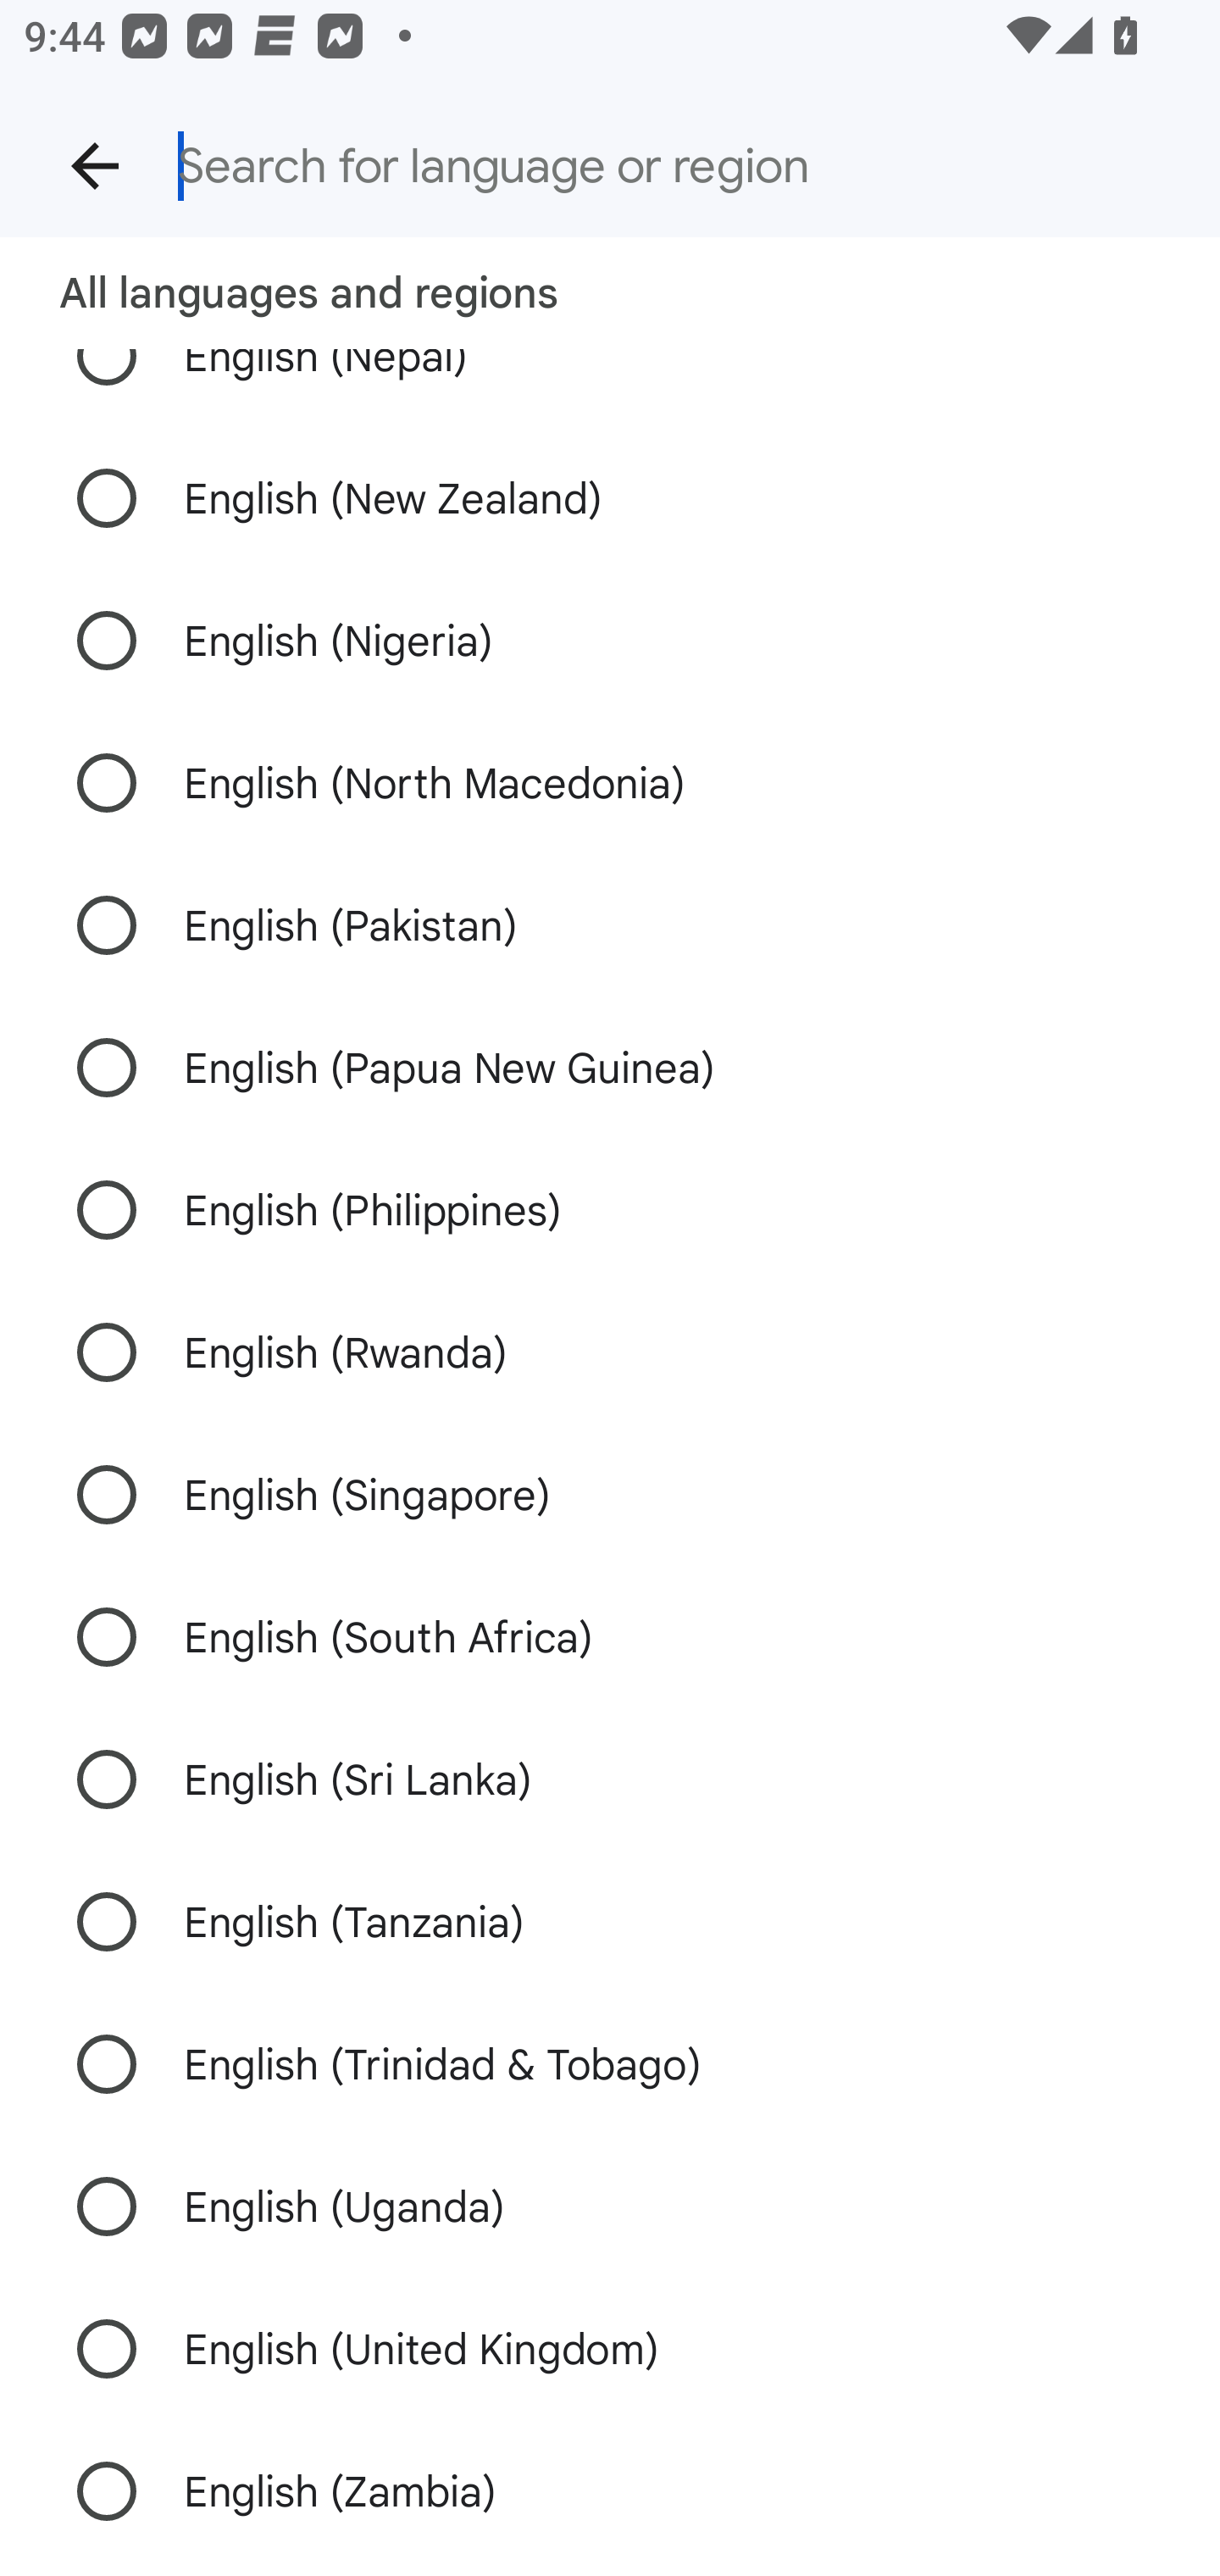  What do you see at coordinates (610, 2064) in the screenshot?
I see `English (Trinidad & Tobago)` at bounding box center [610, 2064].